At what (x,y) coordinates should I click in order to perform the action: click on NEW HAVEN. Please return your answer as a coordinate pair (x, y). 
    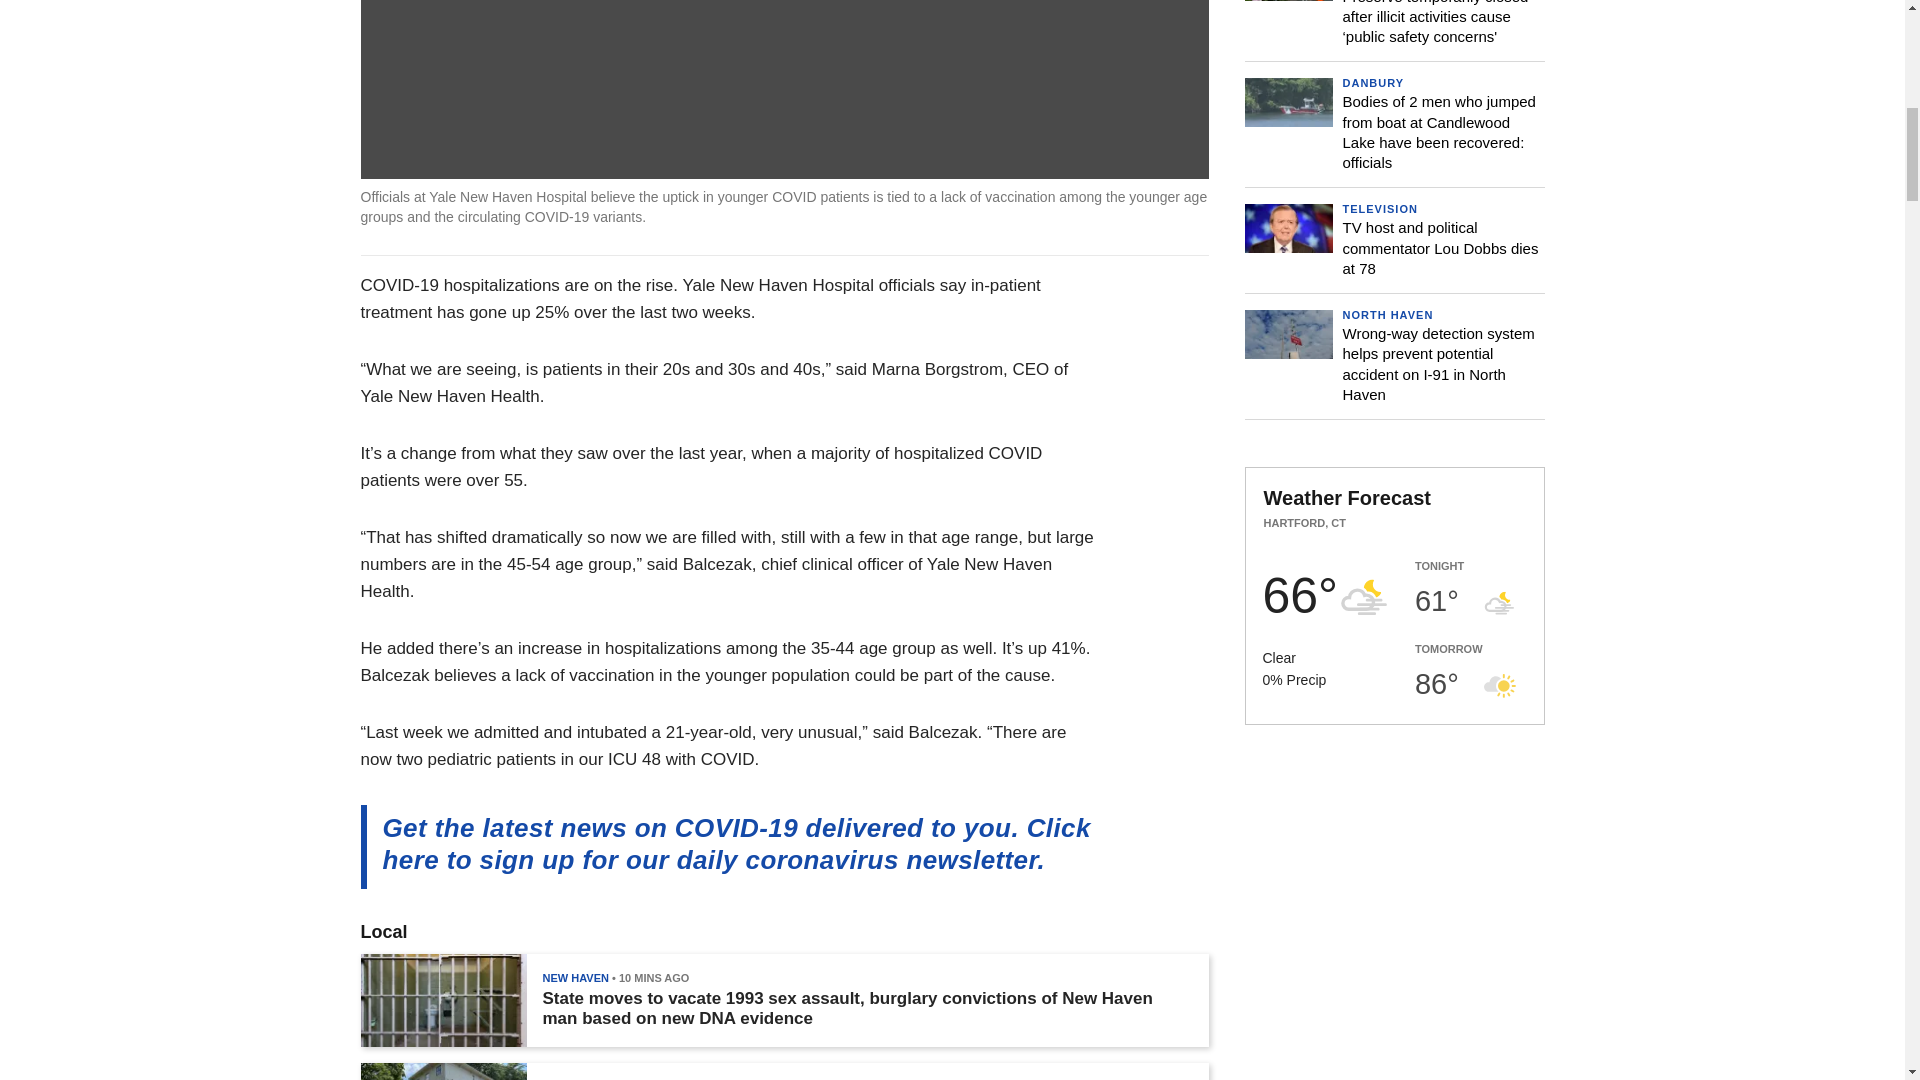
    Looking at the image, I should click on (574, 978).